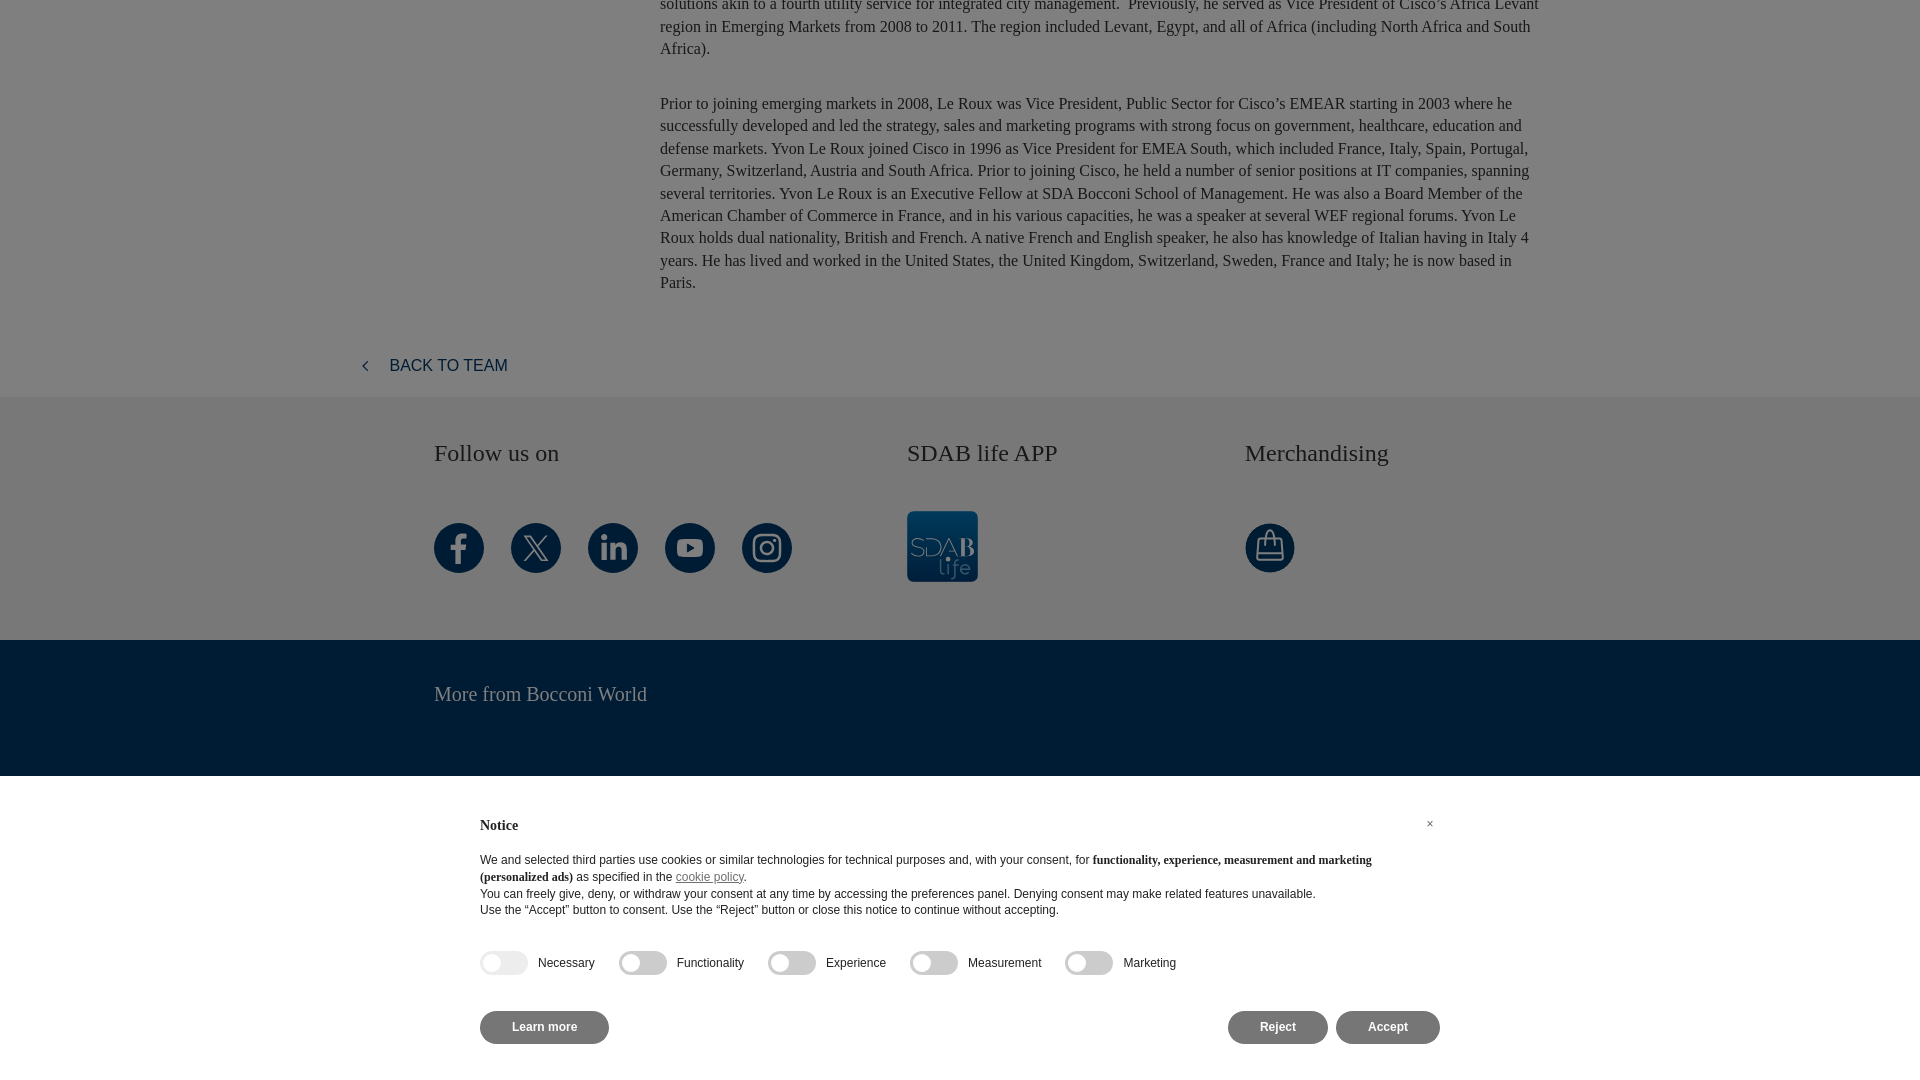  Describe the element at coordinates (642, 273) in the screenshot. I see `false` at that location.